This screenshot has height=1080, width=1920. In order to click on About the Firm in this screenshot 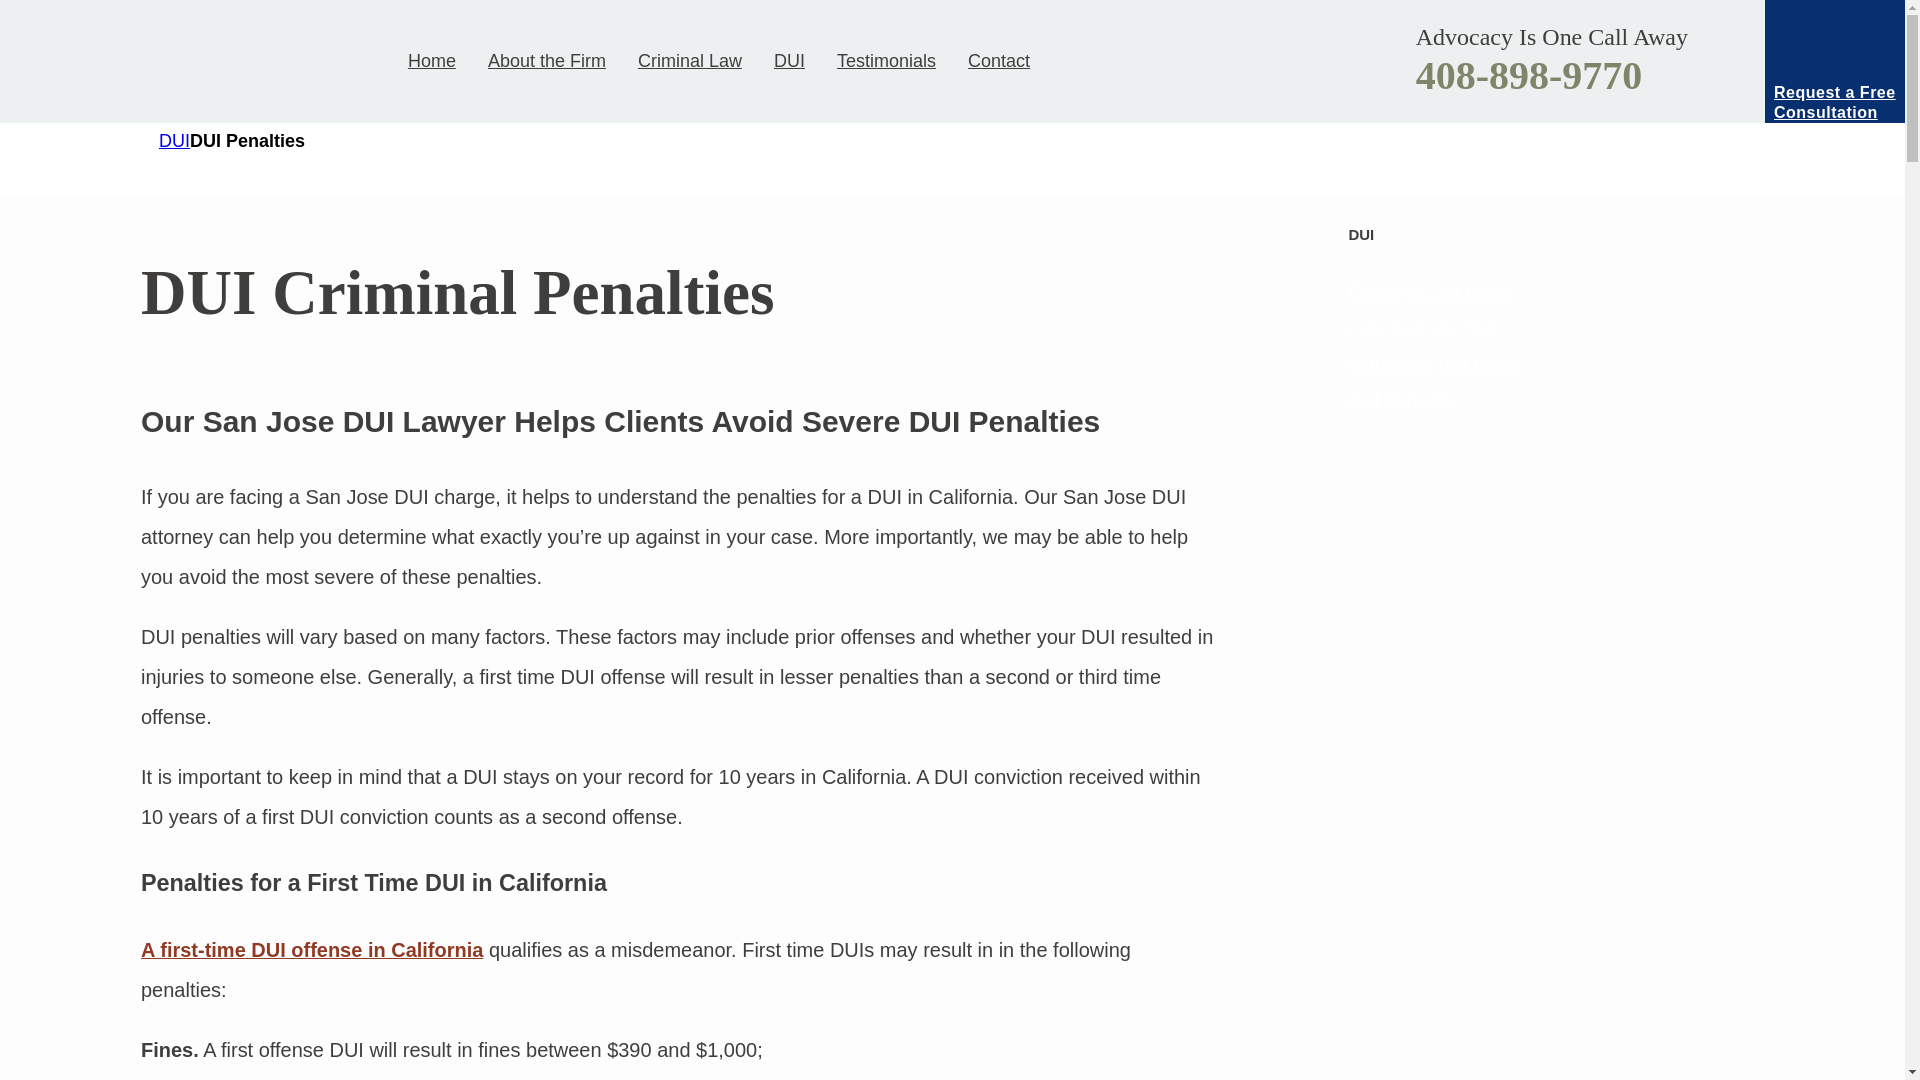, I will do `click(547, 61)`.